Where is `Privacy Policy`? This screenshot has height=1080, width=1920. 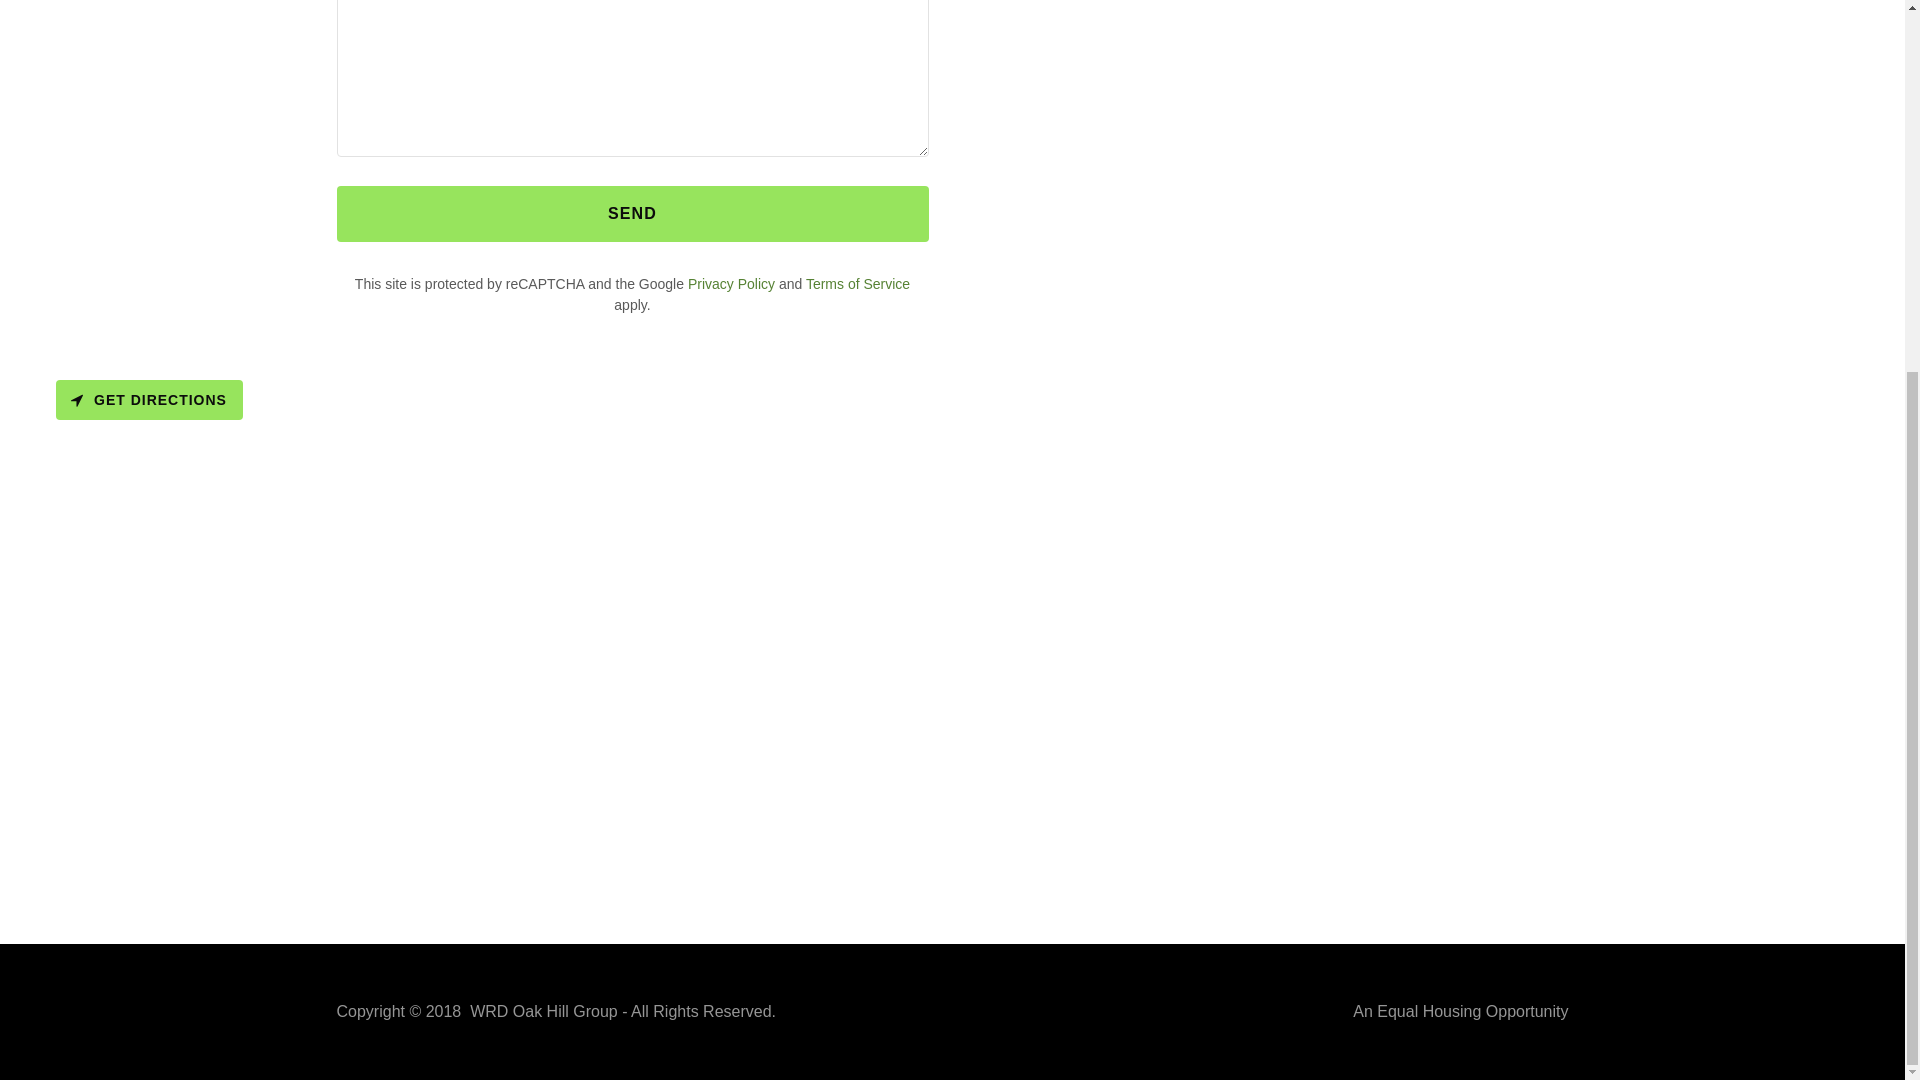 Privacy Policy is located at coordinates (731, 284).